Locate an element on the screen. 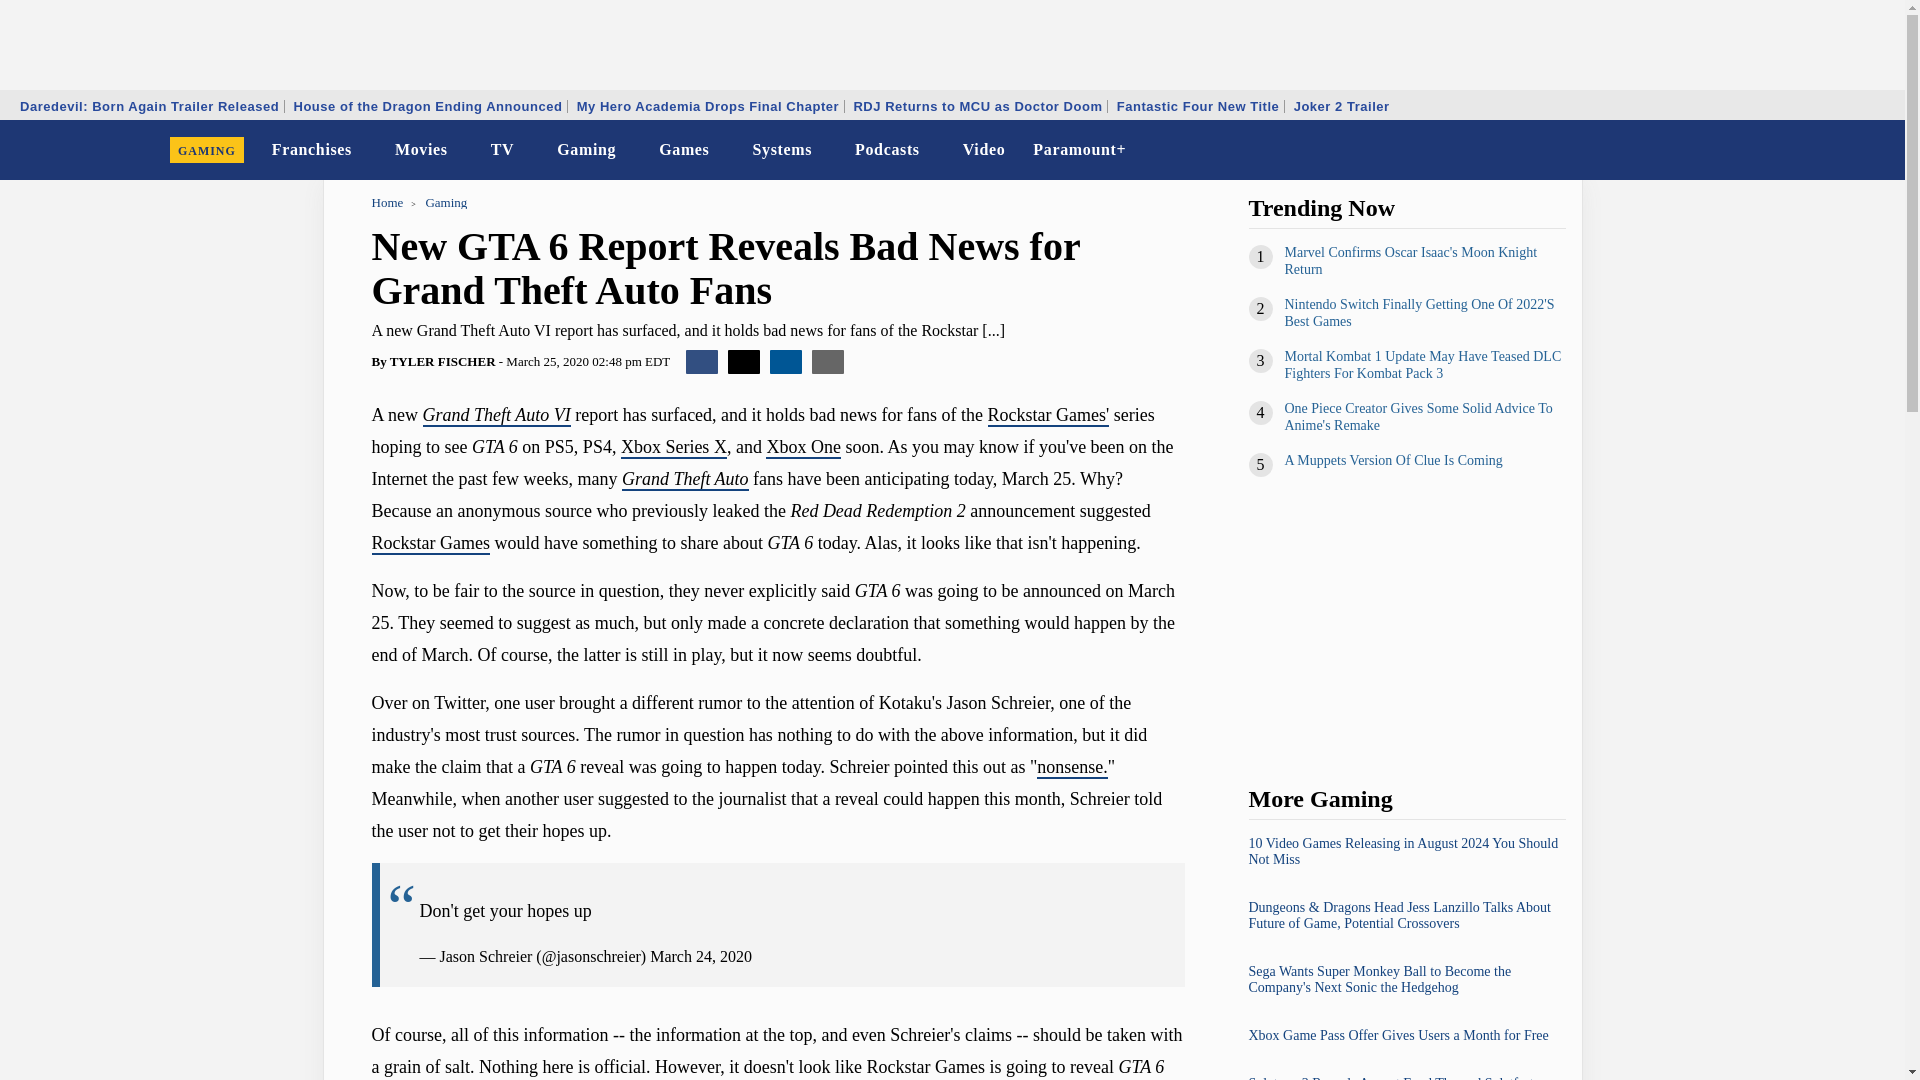 The image size is (1920, 1080). Daredevil: Born Again Trailer Released is located at coordinates (150, 106).